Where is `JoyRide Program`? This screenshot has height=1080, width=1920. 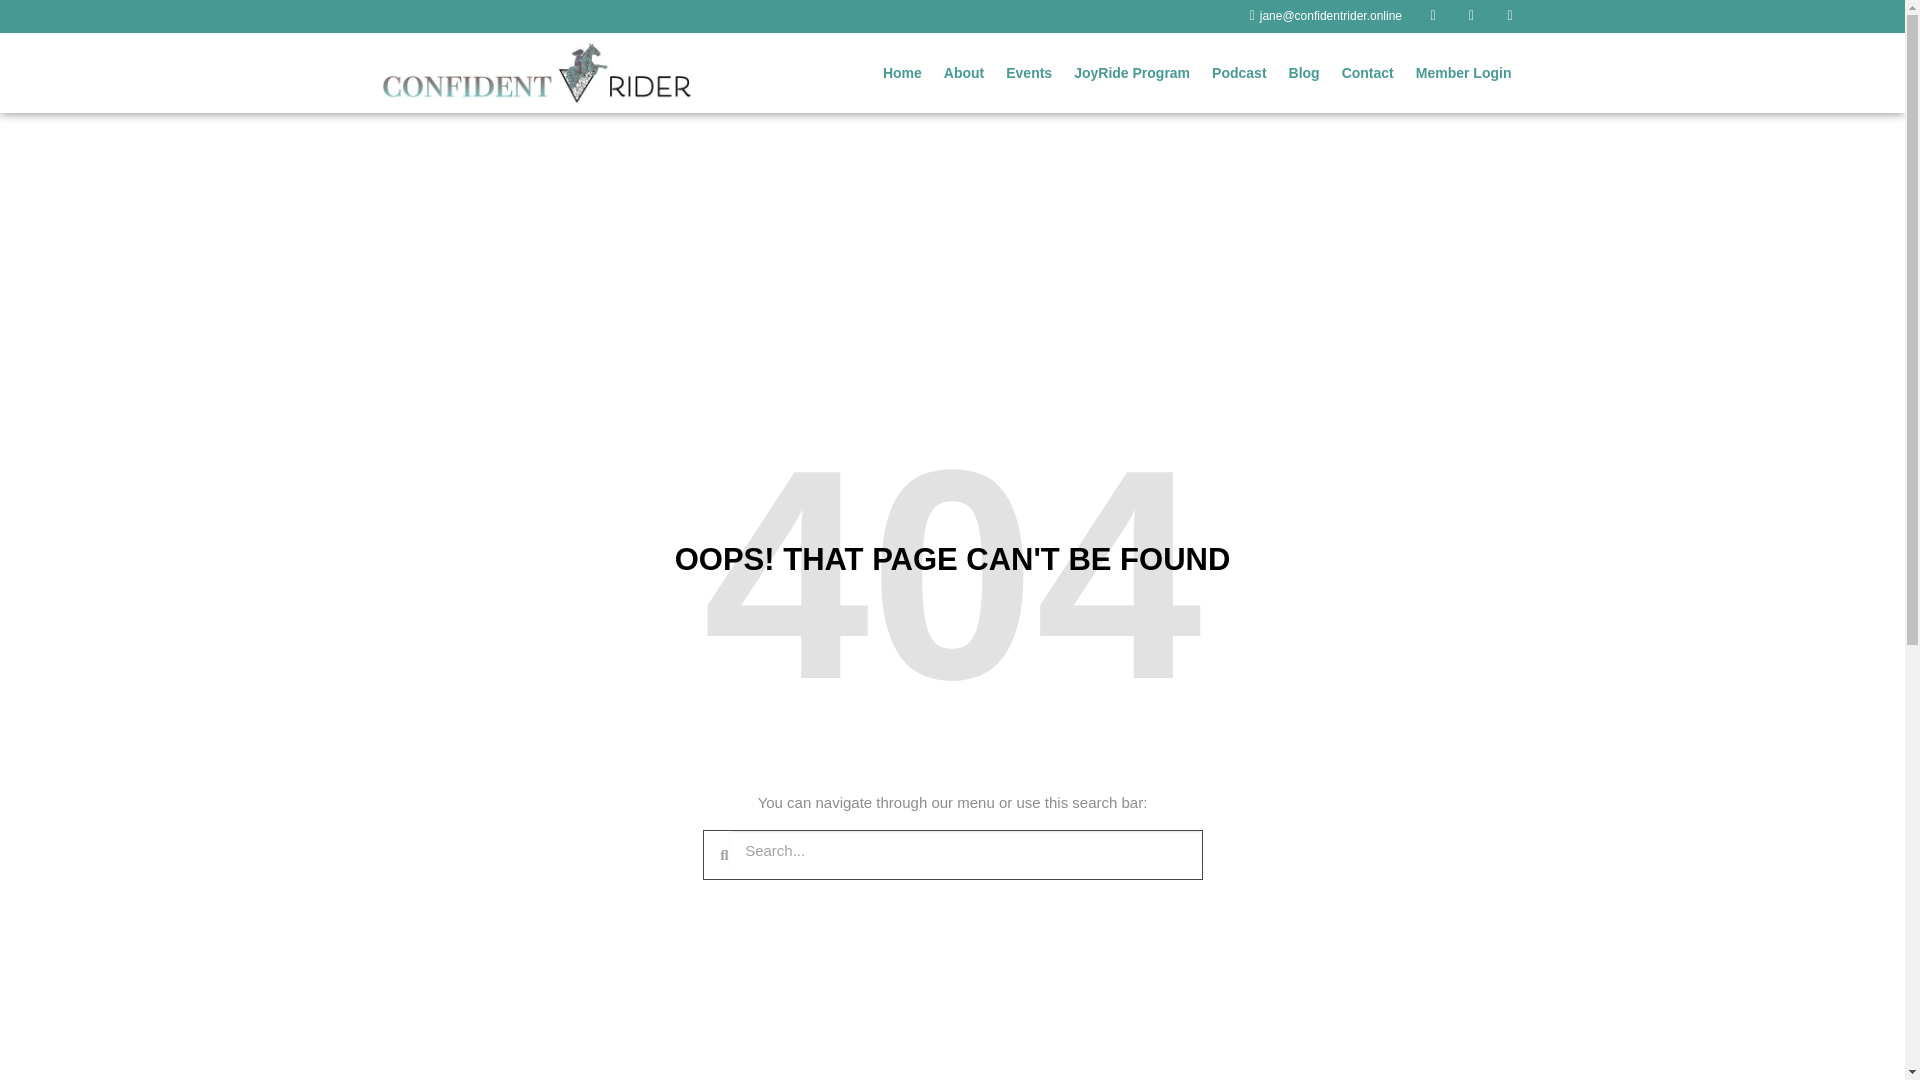
JoyRide Program is located at coordinates (1132, 72).